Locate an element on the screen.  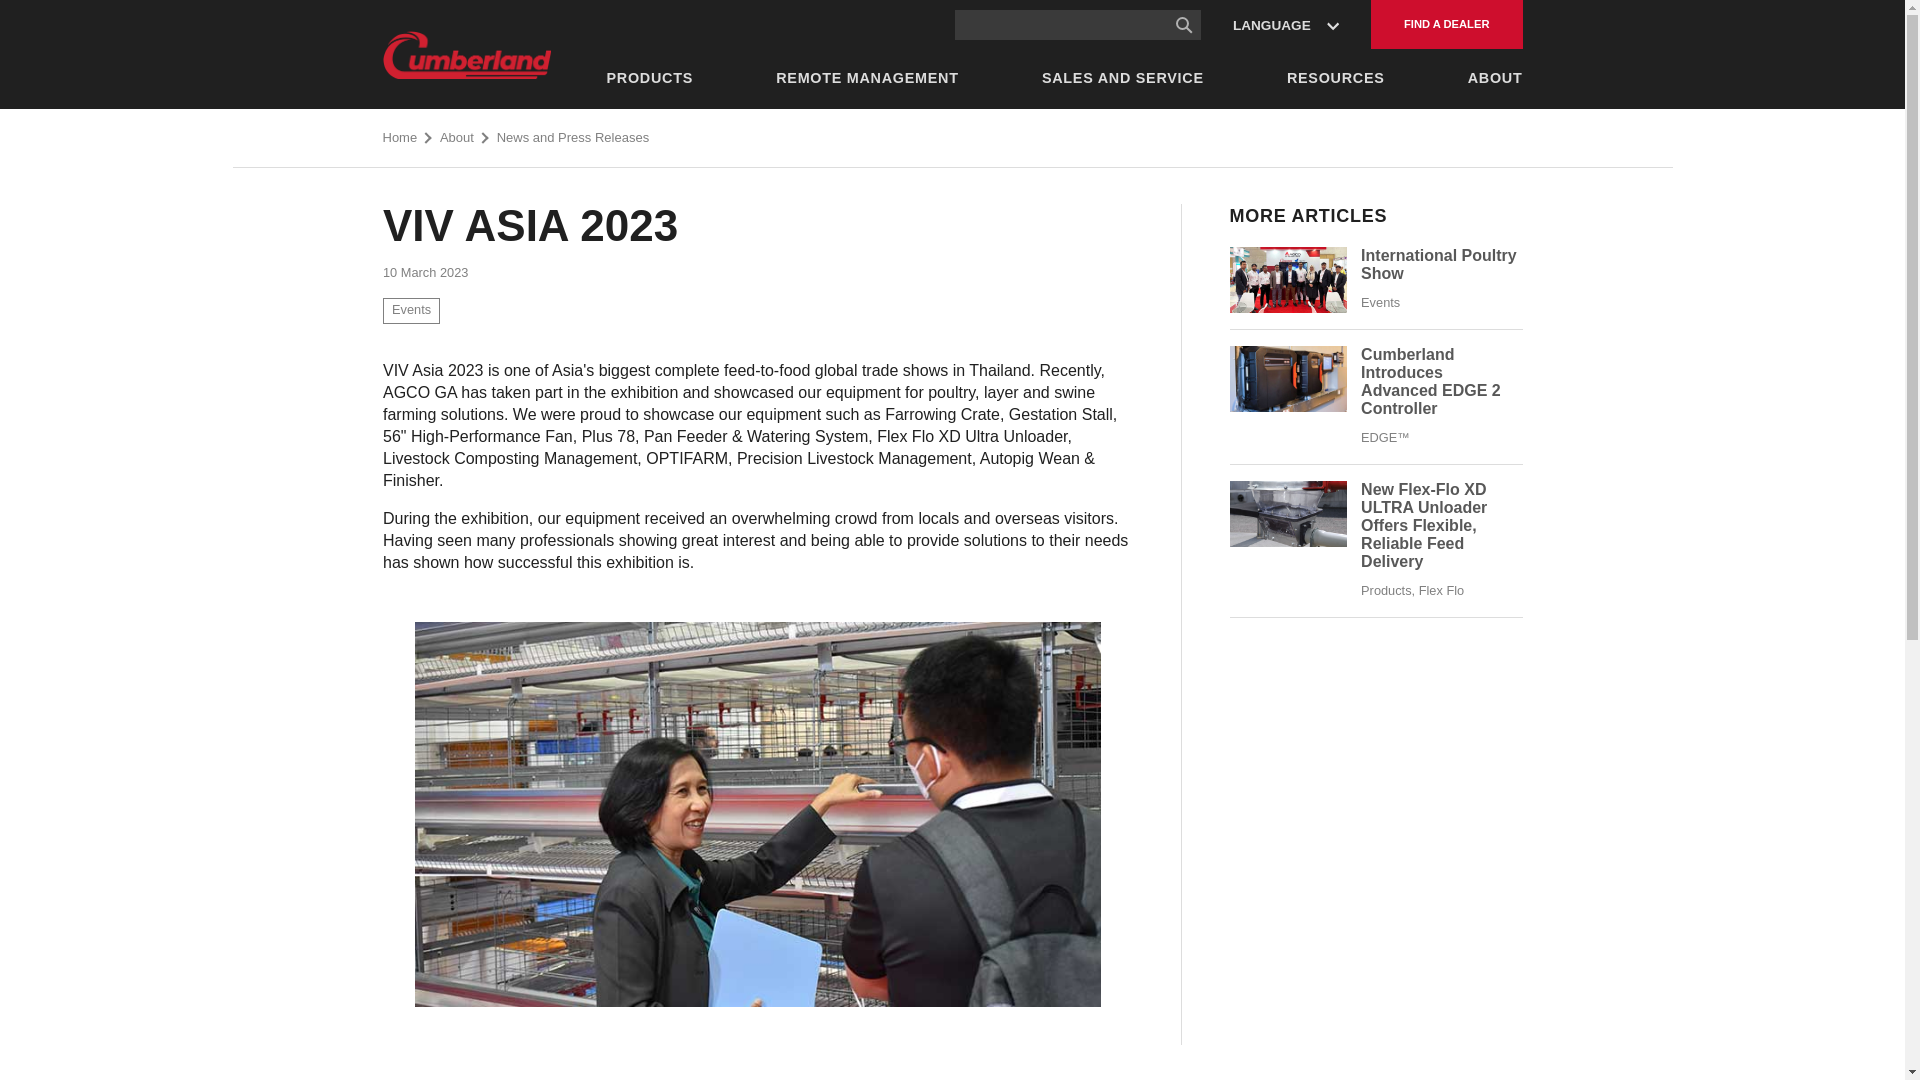
Flex-Flo XD Ultra Unloaders is located at coordinates (1288, 513).